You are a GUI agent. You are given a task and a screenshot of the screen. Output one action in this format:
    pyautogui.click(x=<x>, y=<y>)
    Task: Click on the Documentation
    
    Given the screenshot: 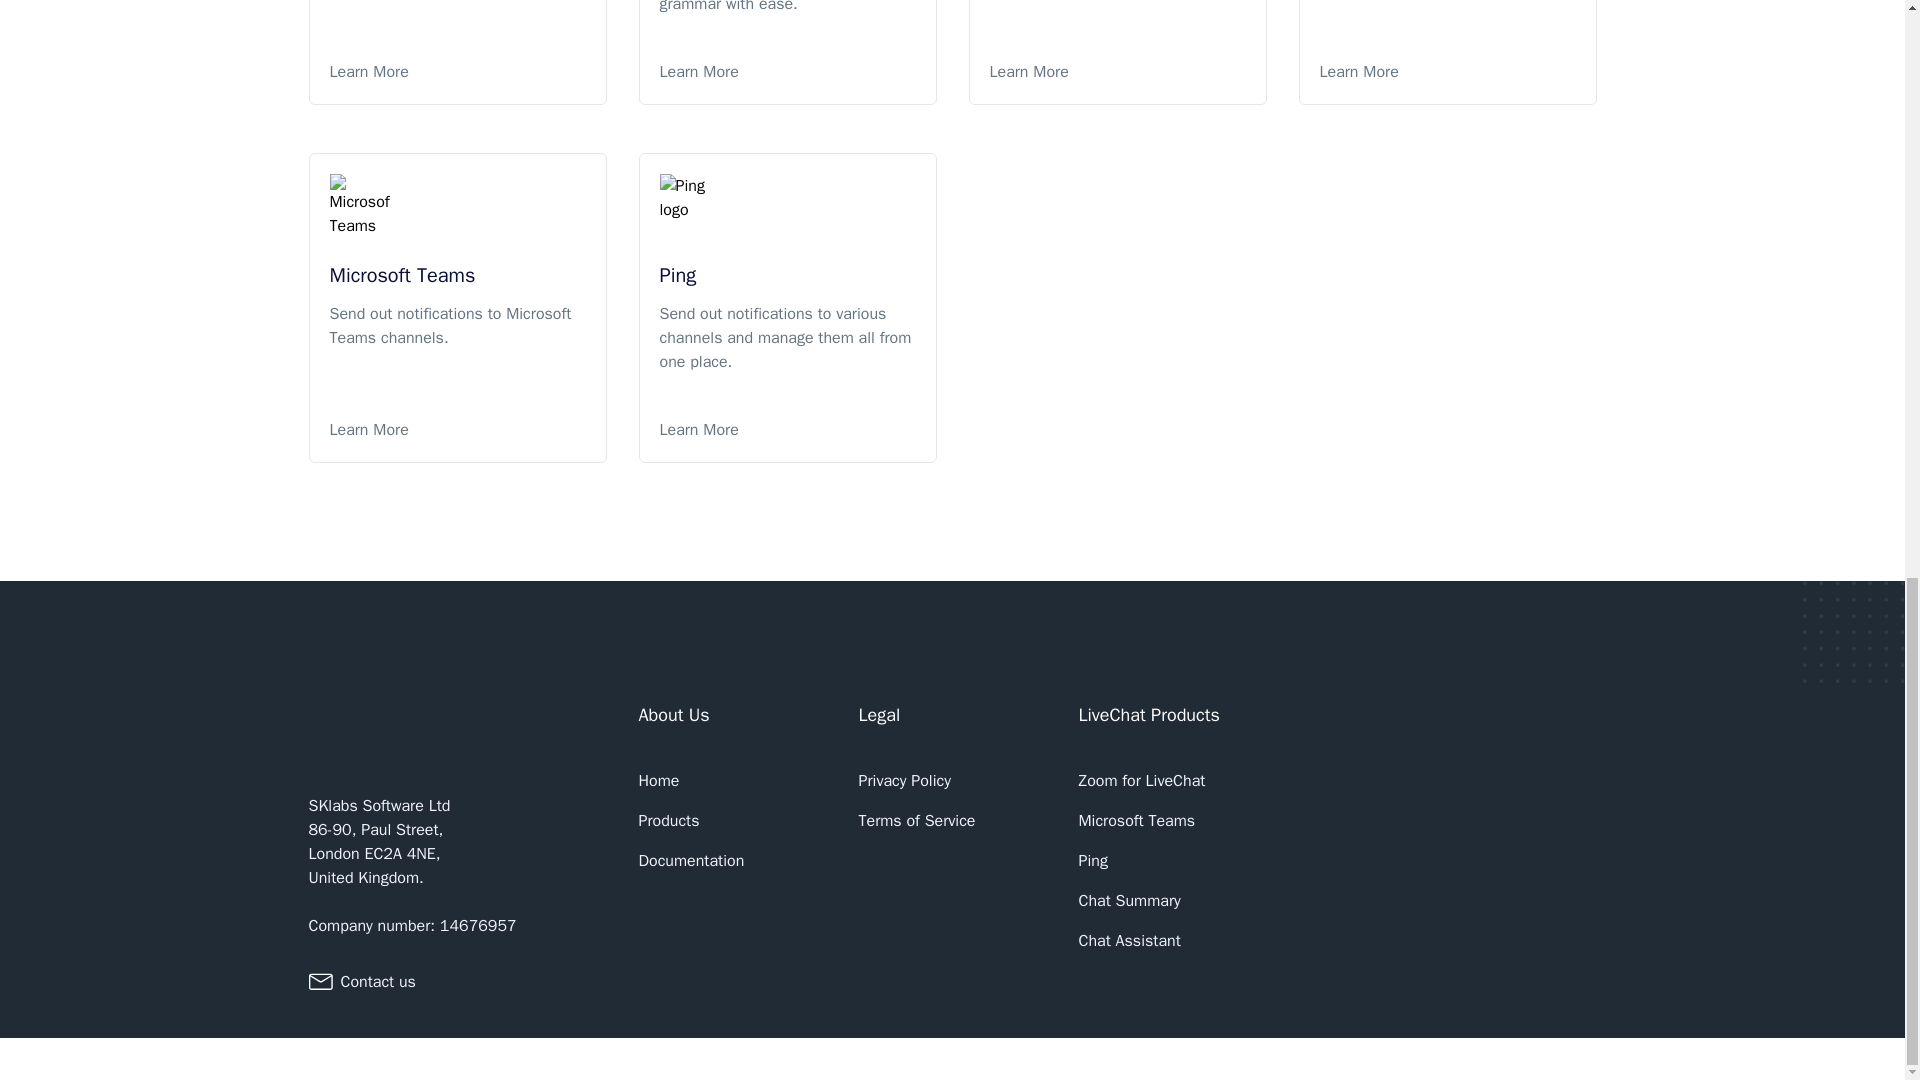 What is the action you would take?
    pyautogui.click(x=690, y=860)
    